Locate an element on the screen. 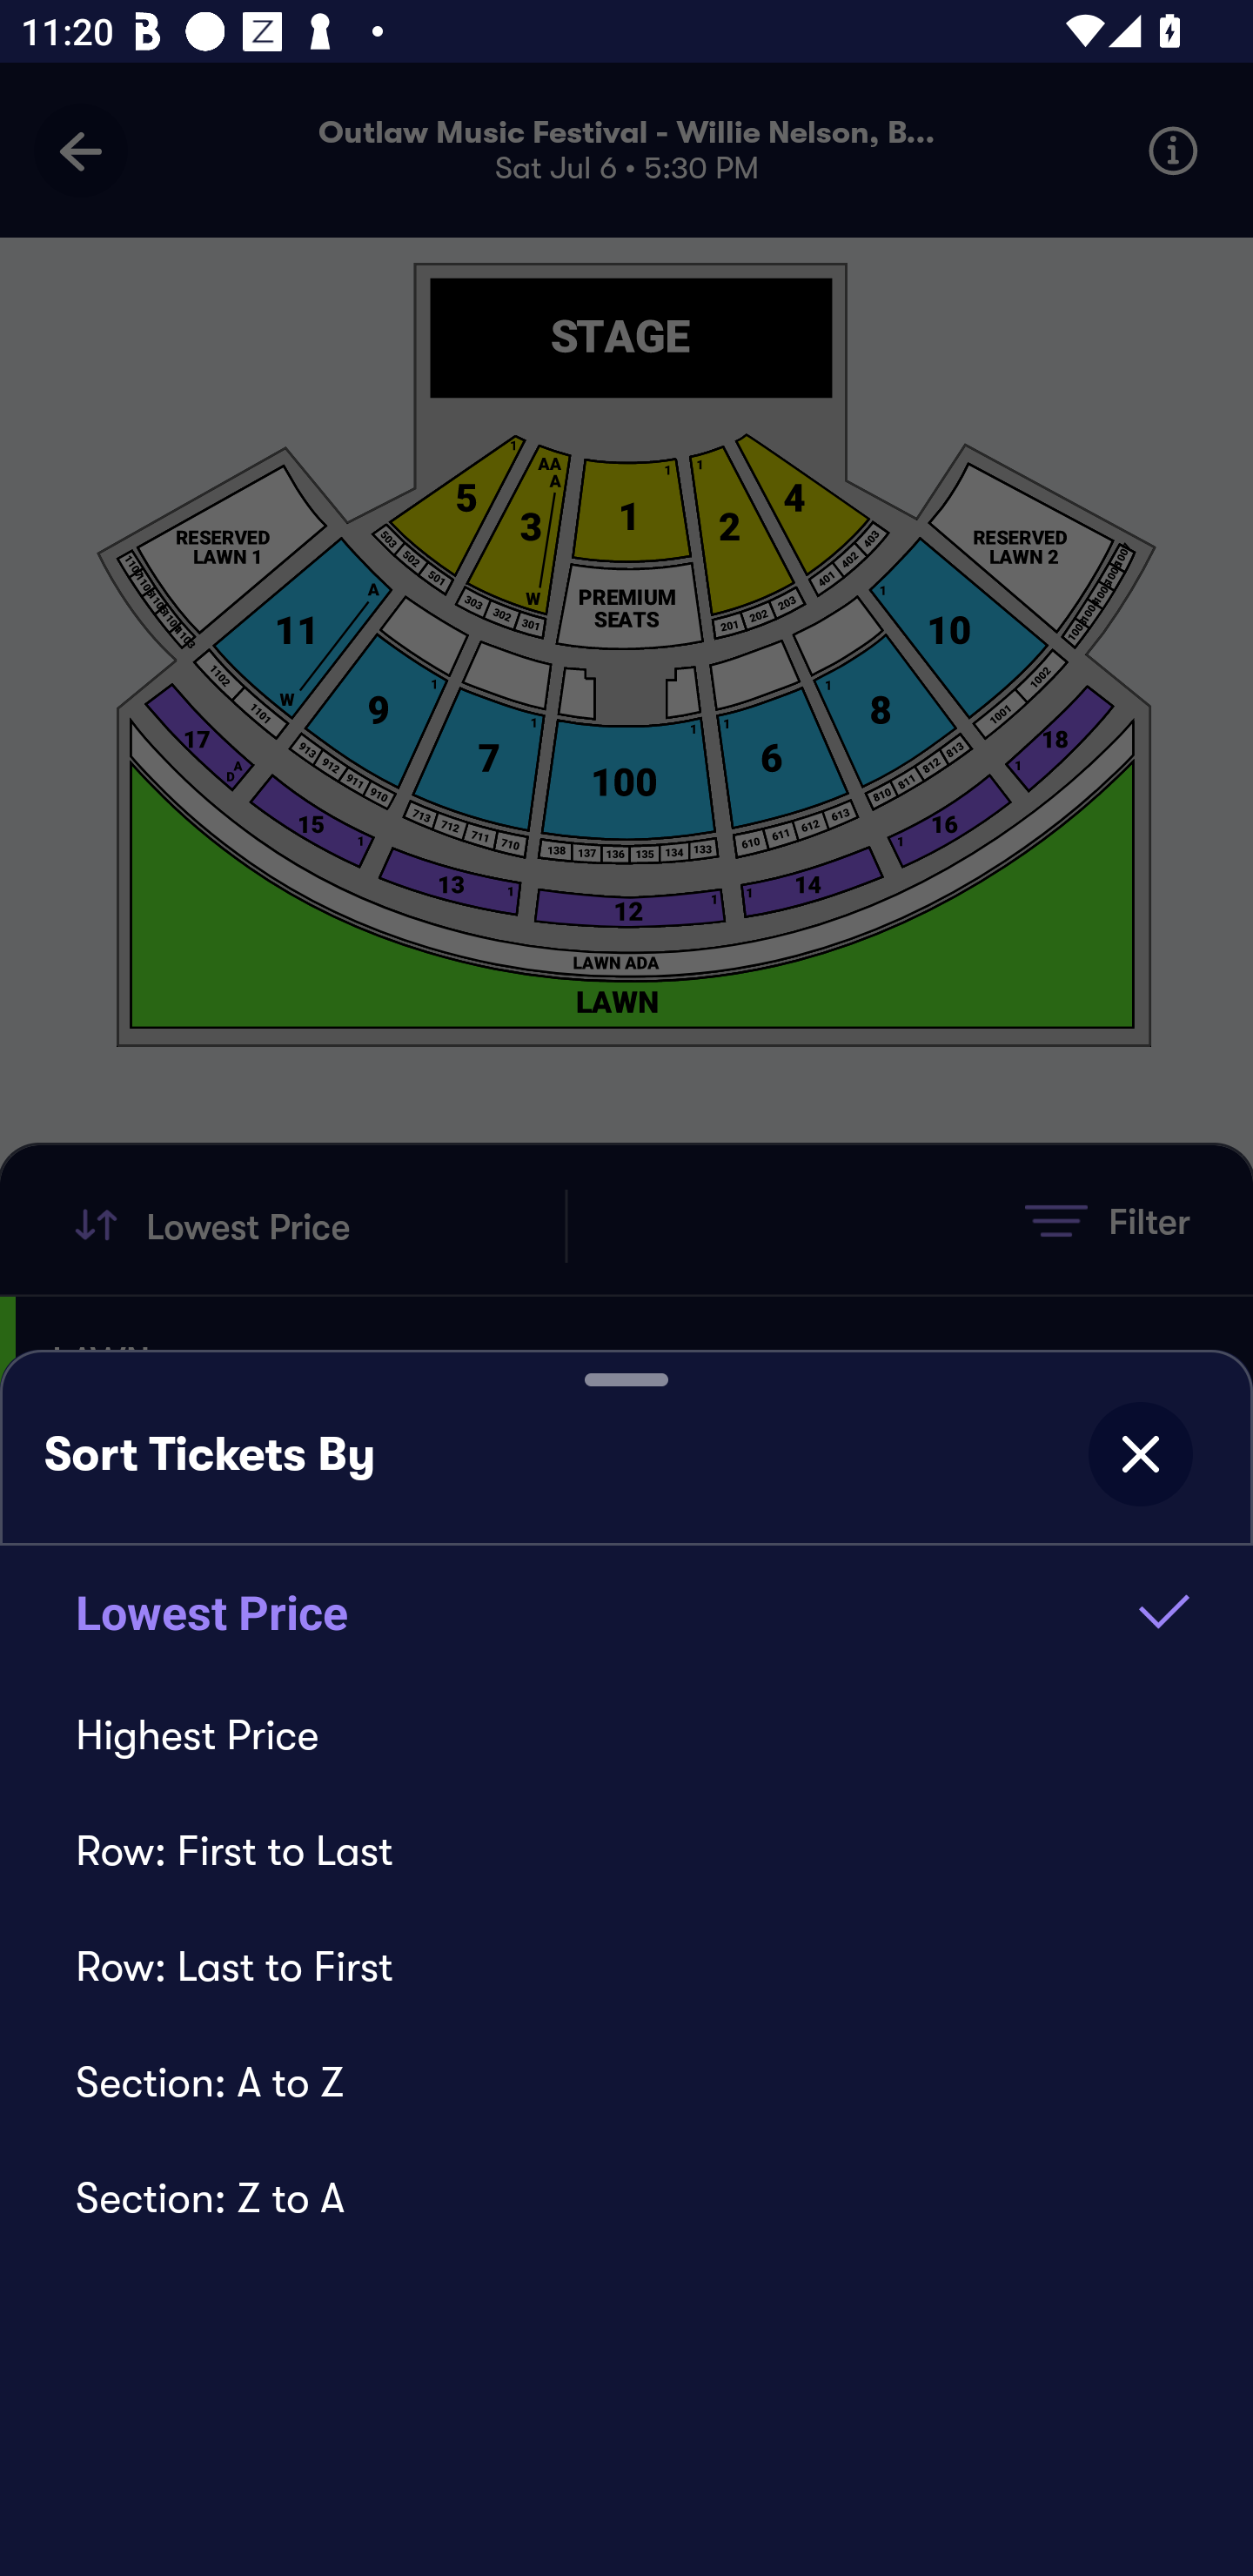 The height and width of the screenshot is (2576, 1253). Row: Last to First is located at coordinates (626, 1967).